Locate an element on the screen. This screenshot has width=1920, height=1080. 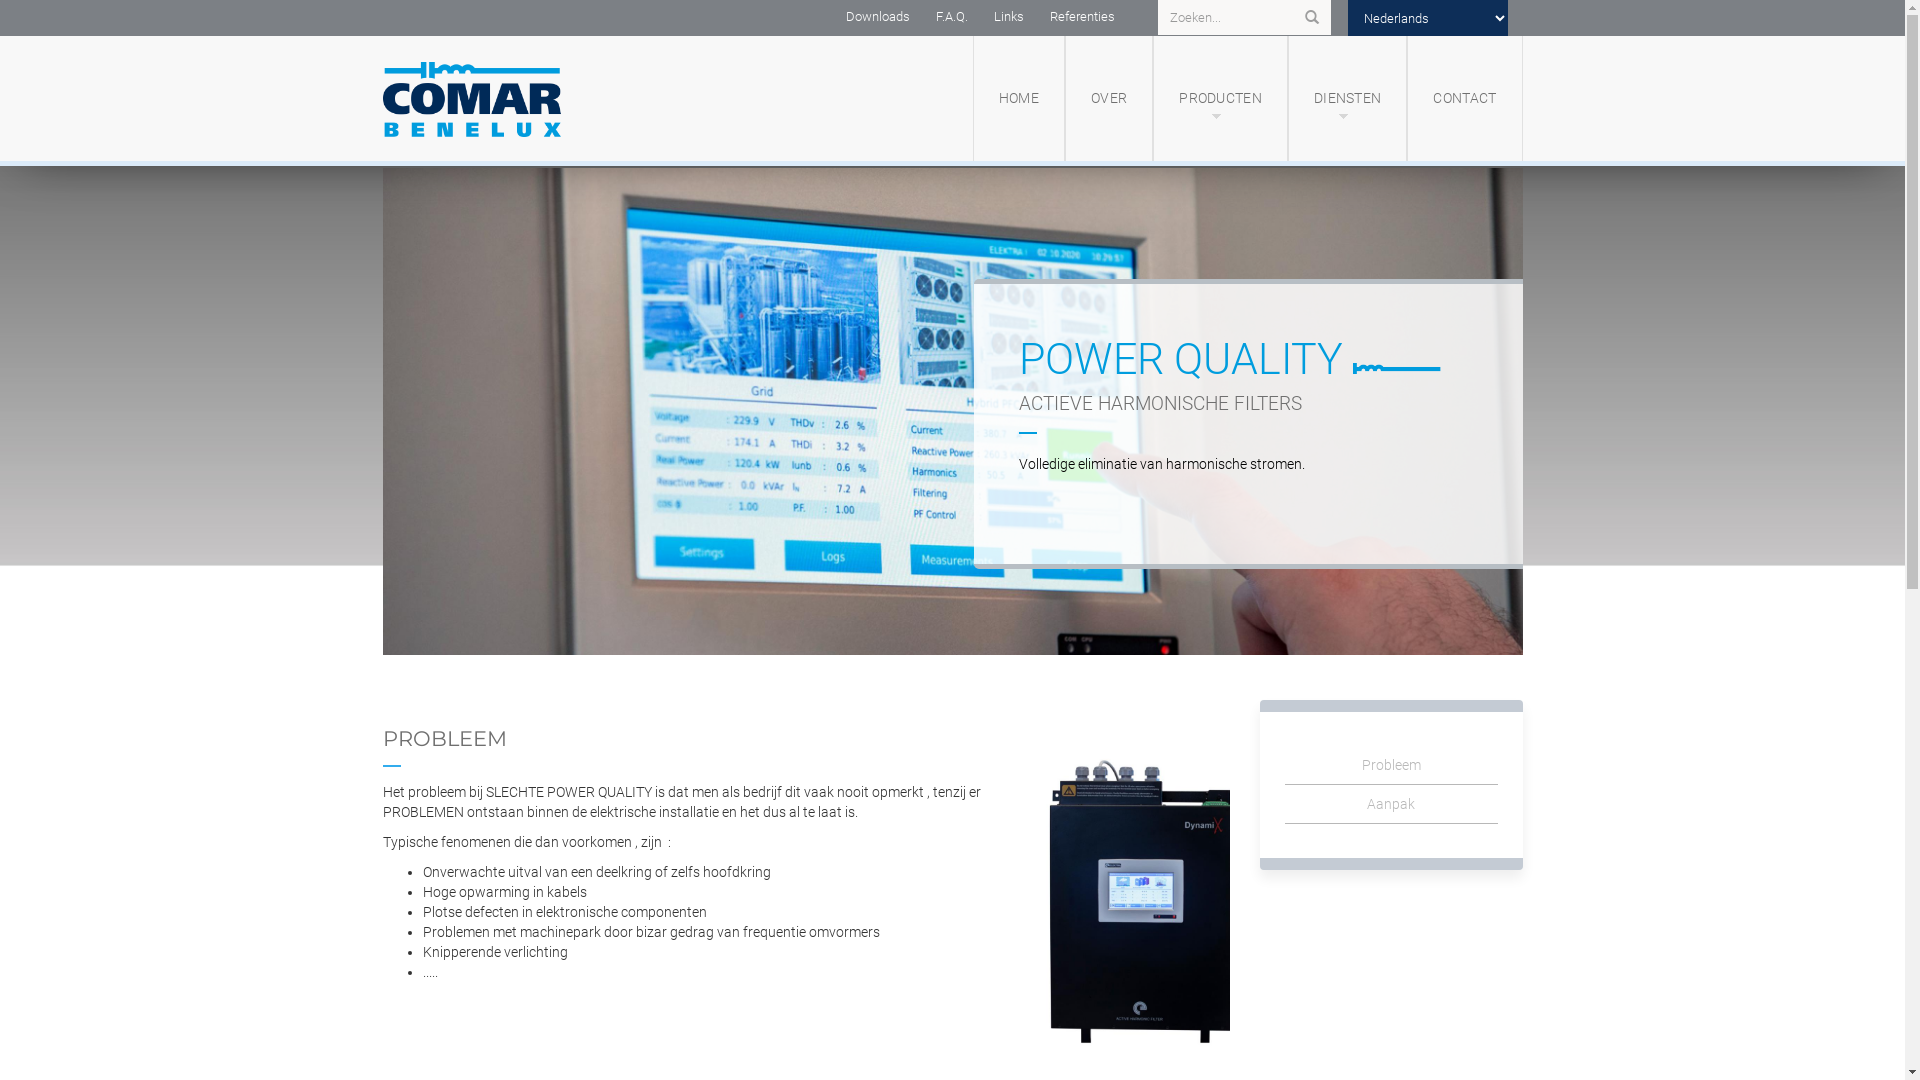
OVER is located at coordinates (1109, 98).